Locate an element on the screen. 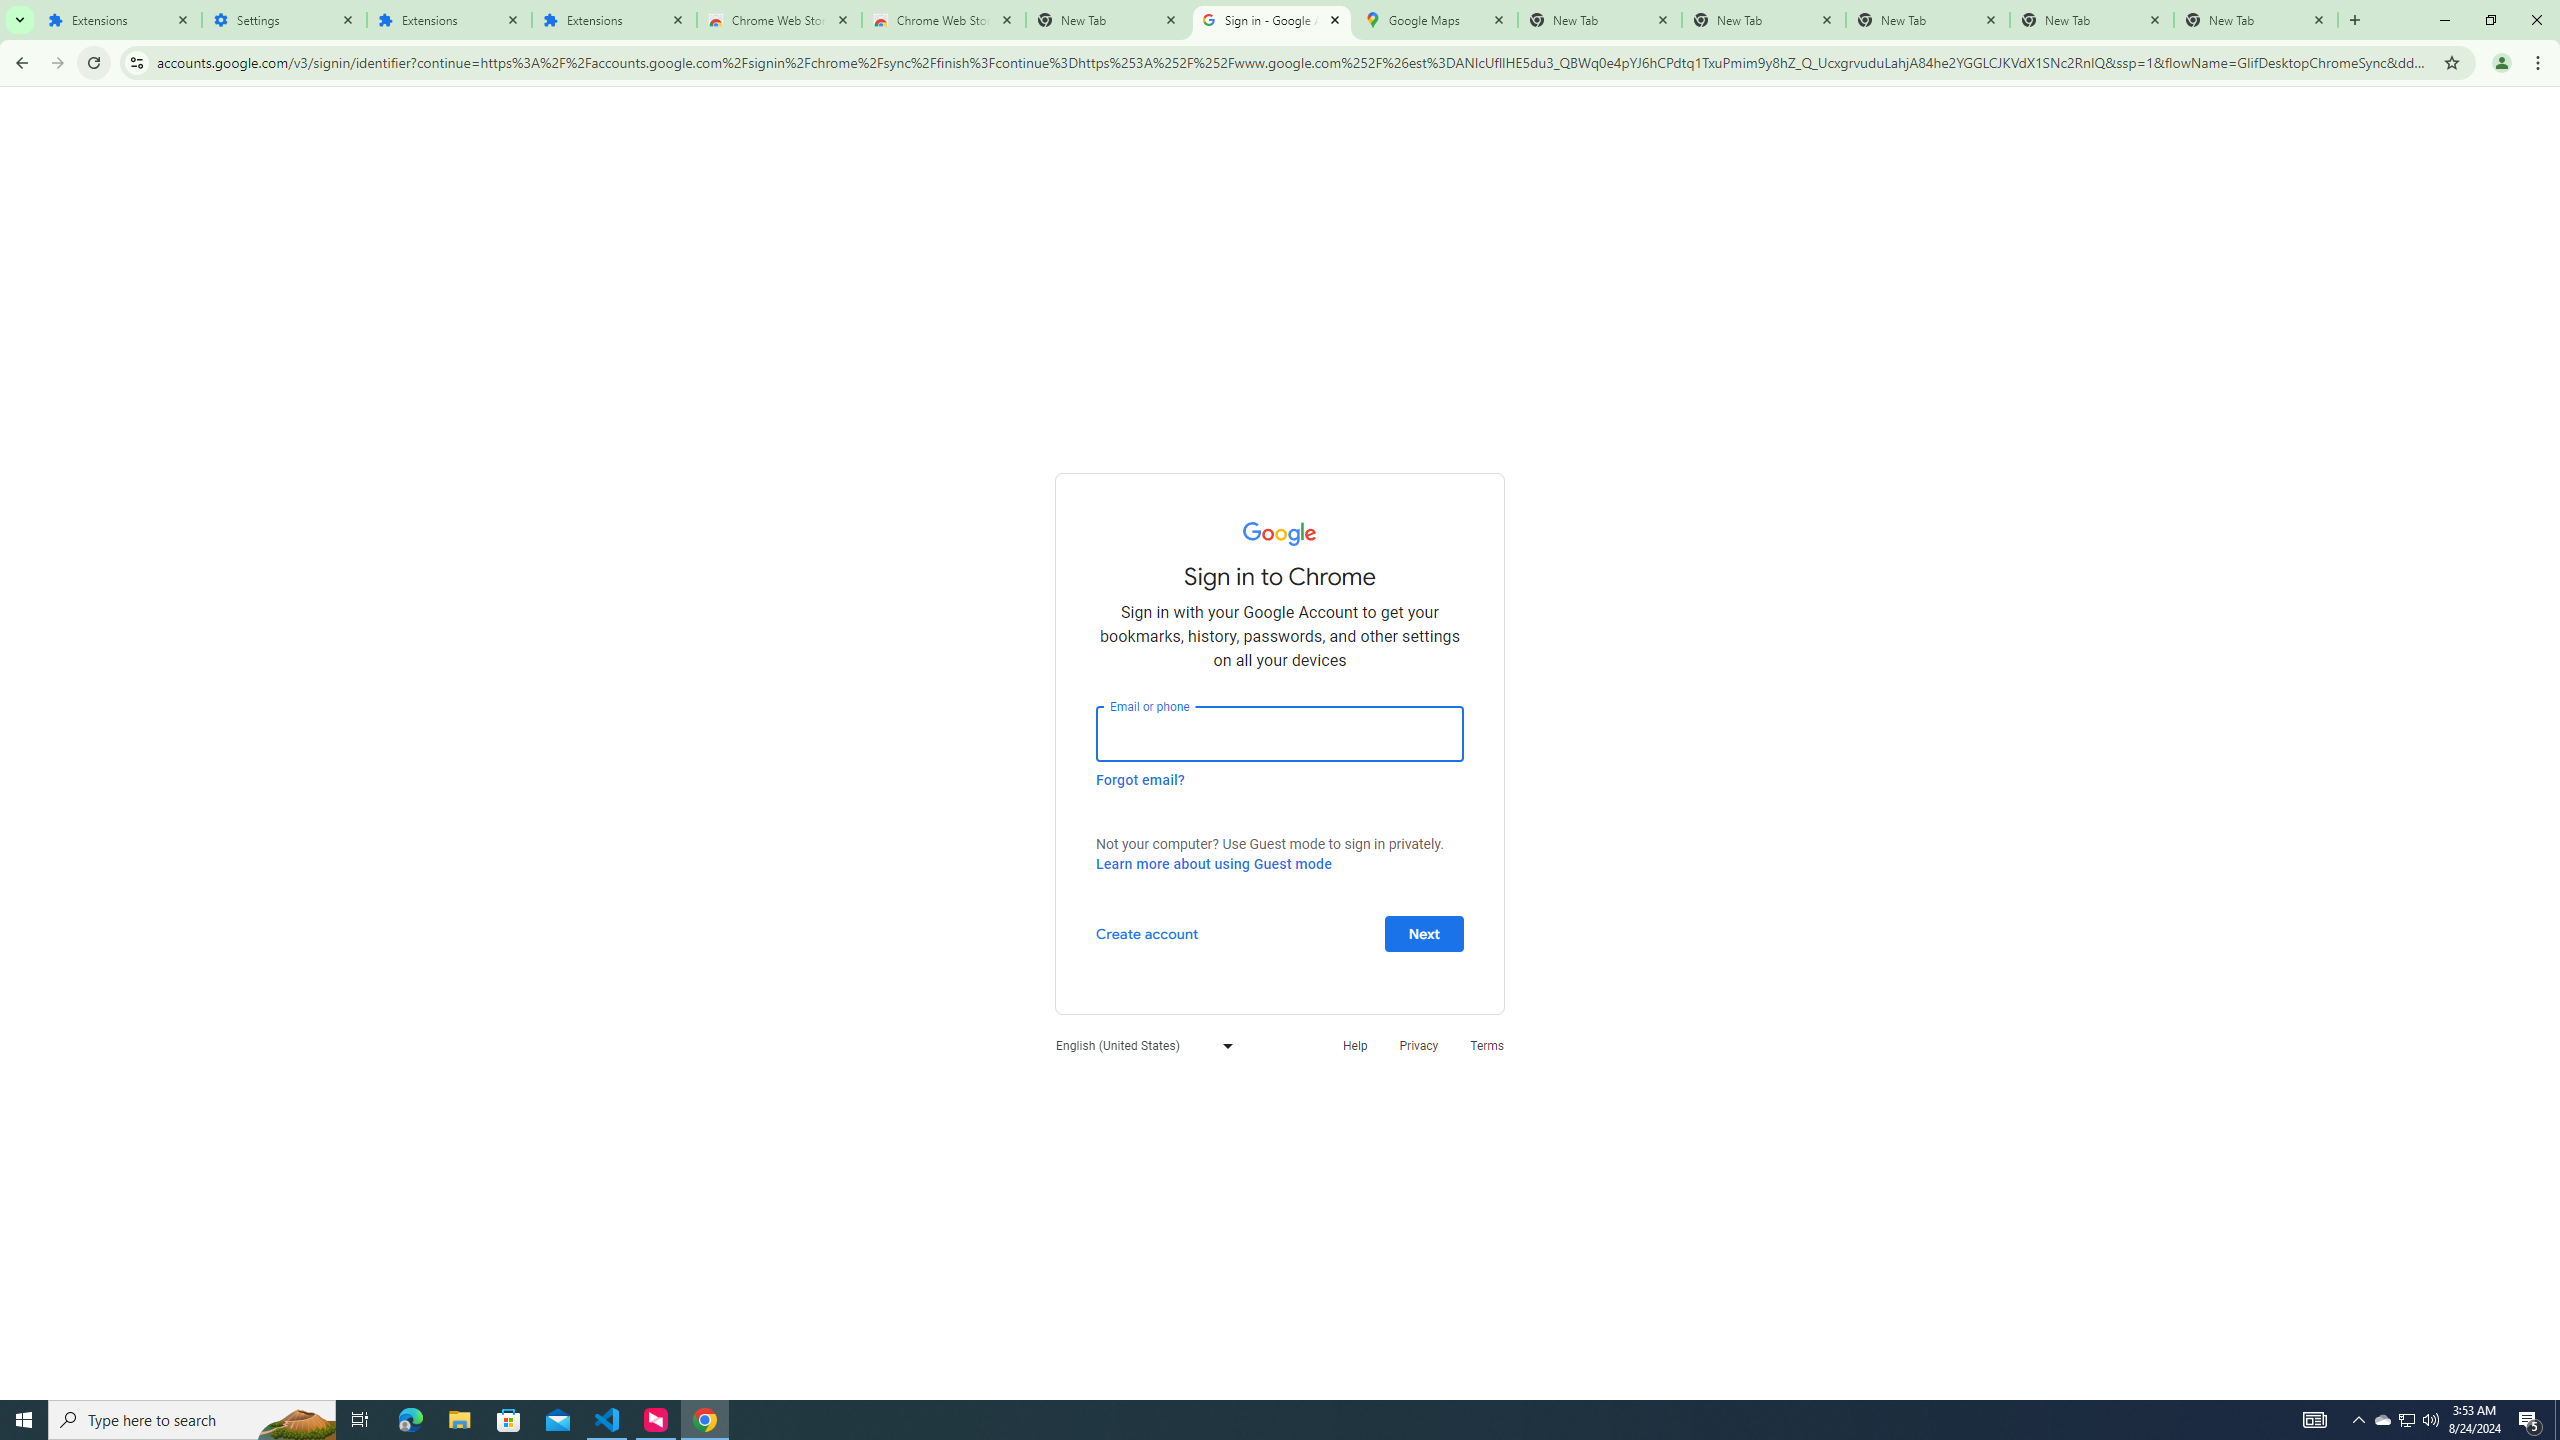 Image resolution: width=2560 pixels, height=1440 pixels. Extensions is located at coordinates (614, 20).